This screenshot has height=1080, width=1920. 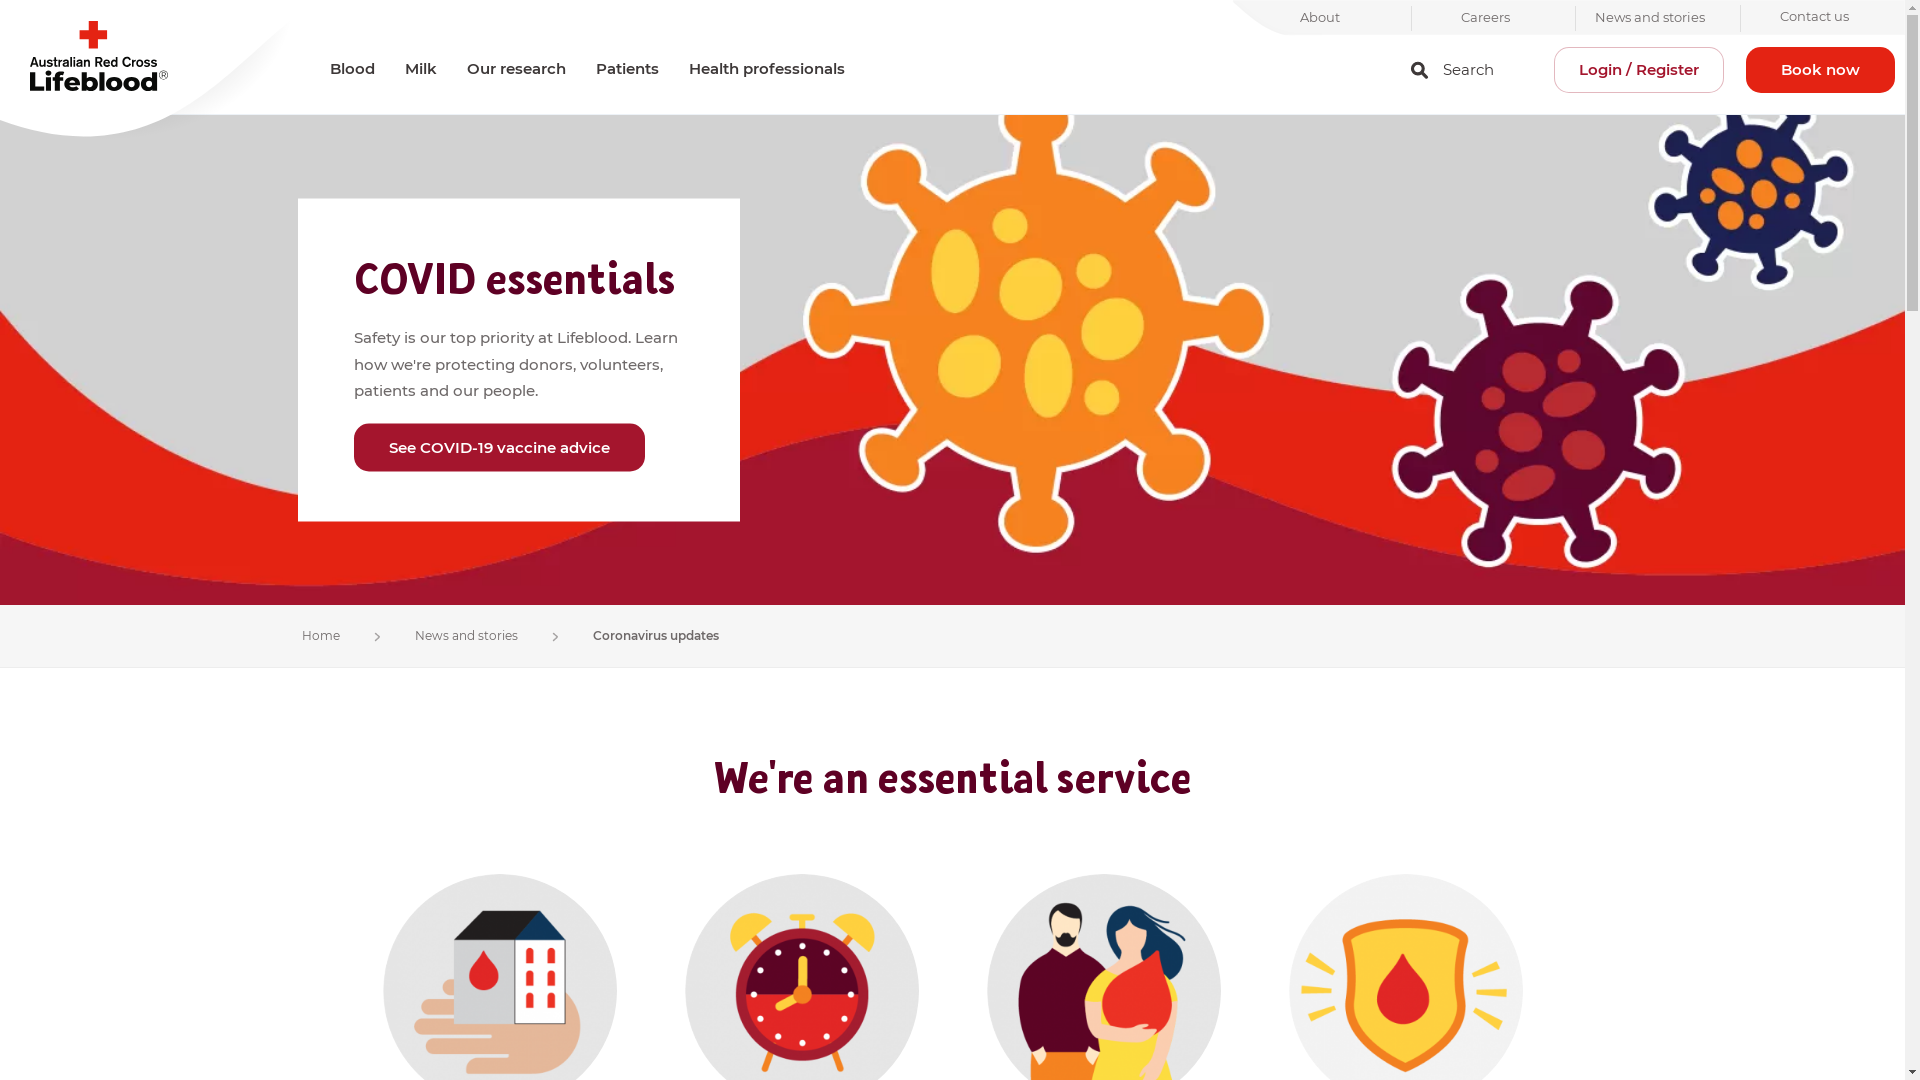 What do you see at coordinates (421, 69) in the screenshot?
I see `Milk` at bounding box center [421, 69].